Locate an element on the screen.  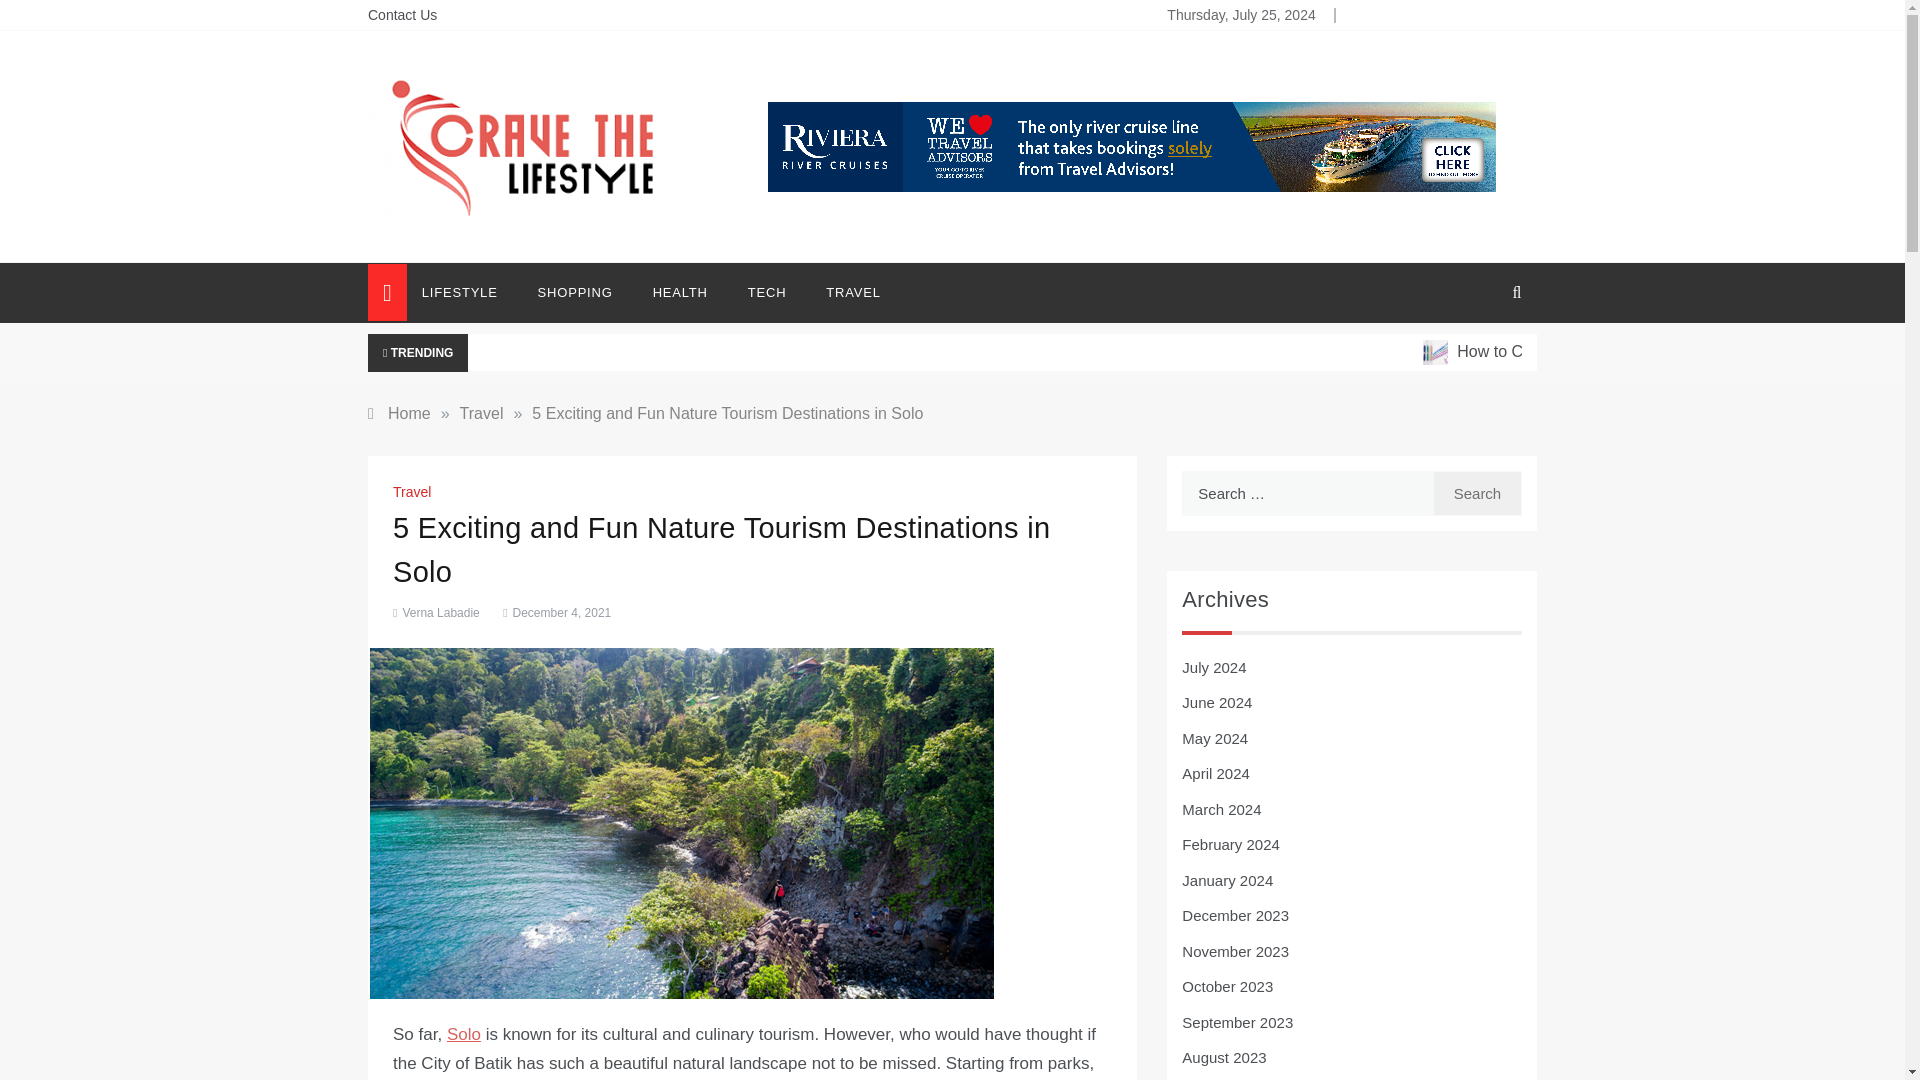
SHOPPING is located at coordinates (576, 292).